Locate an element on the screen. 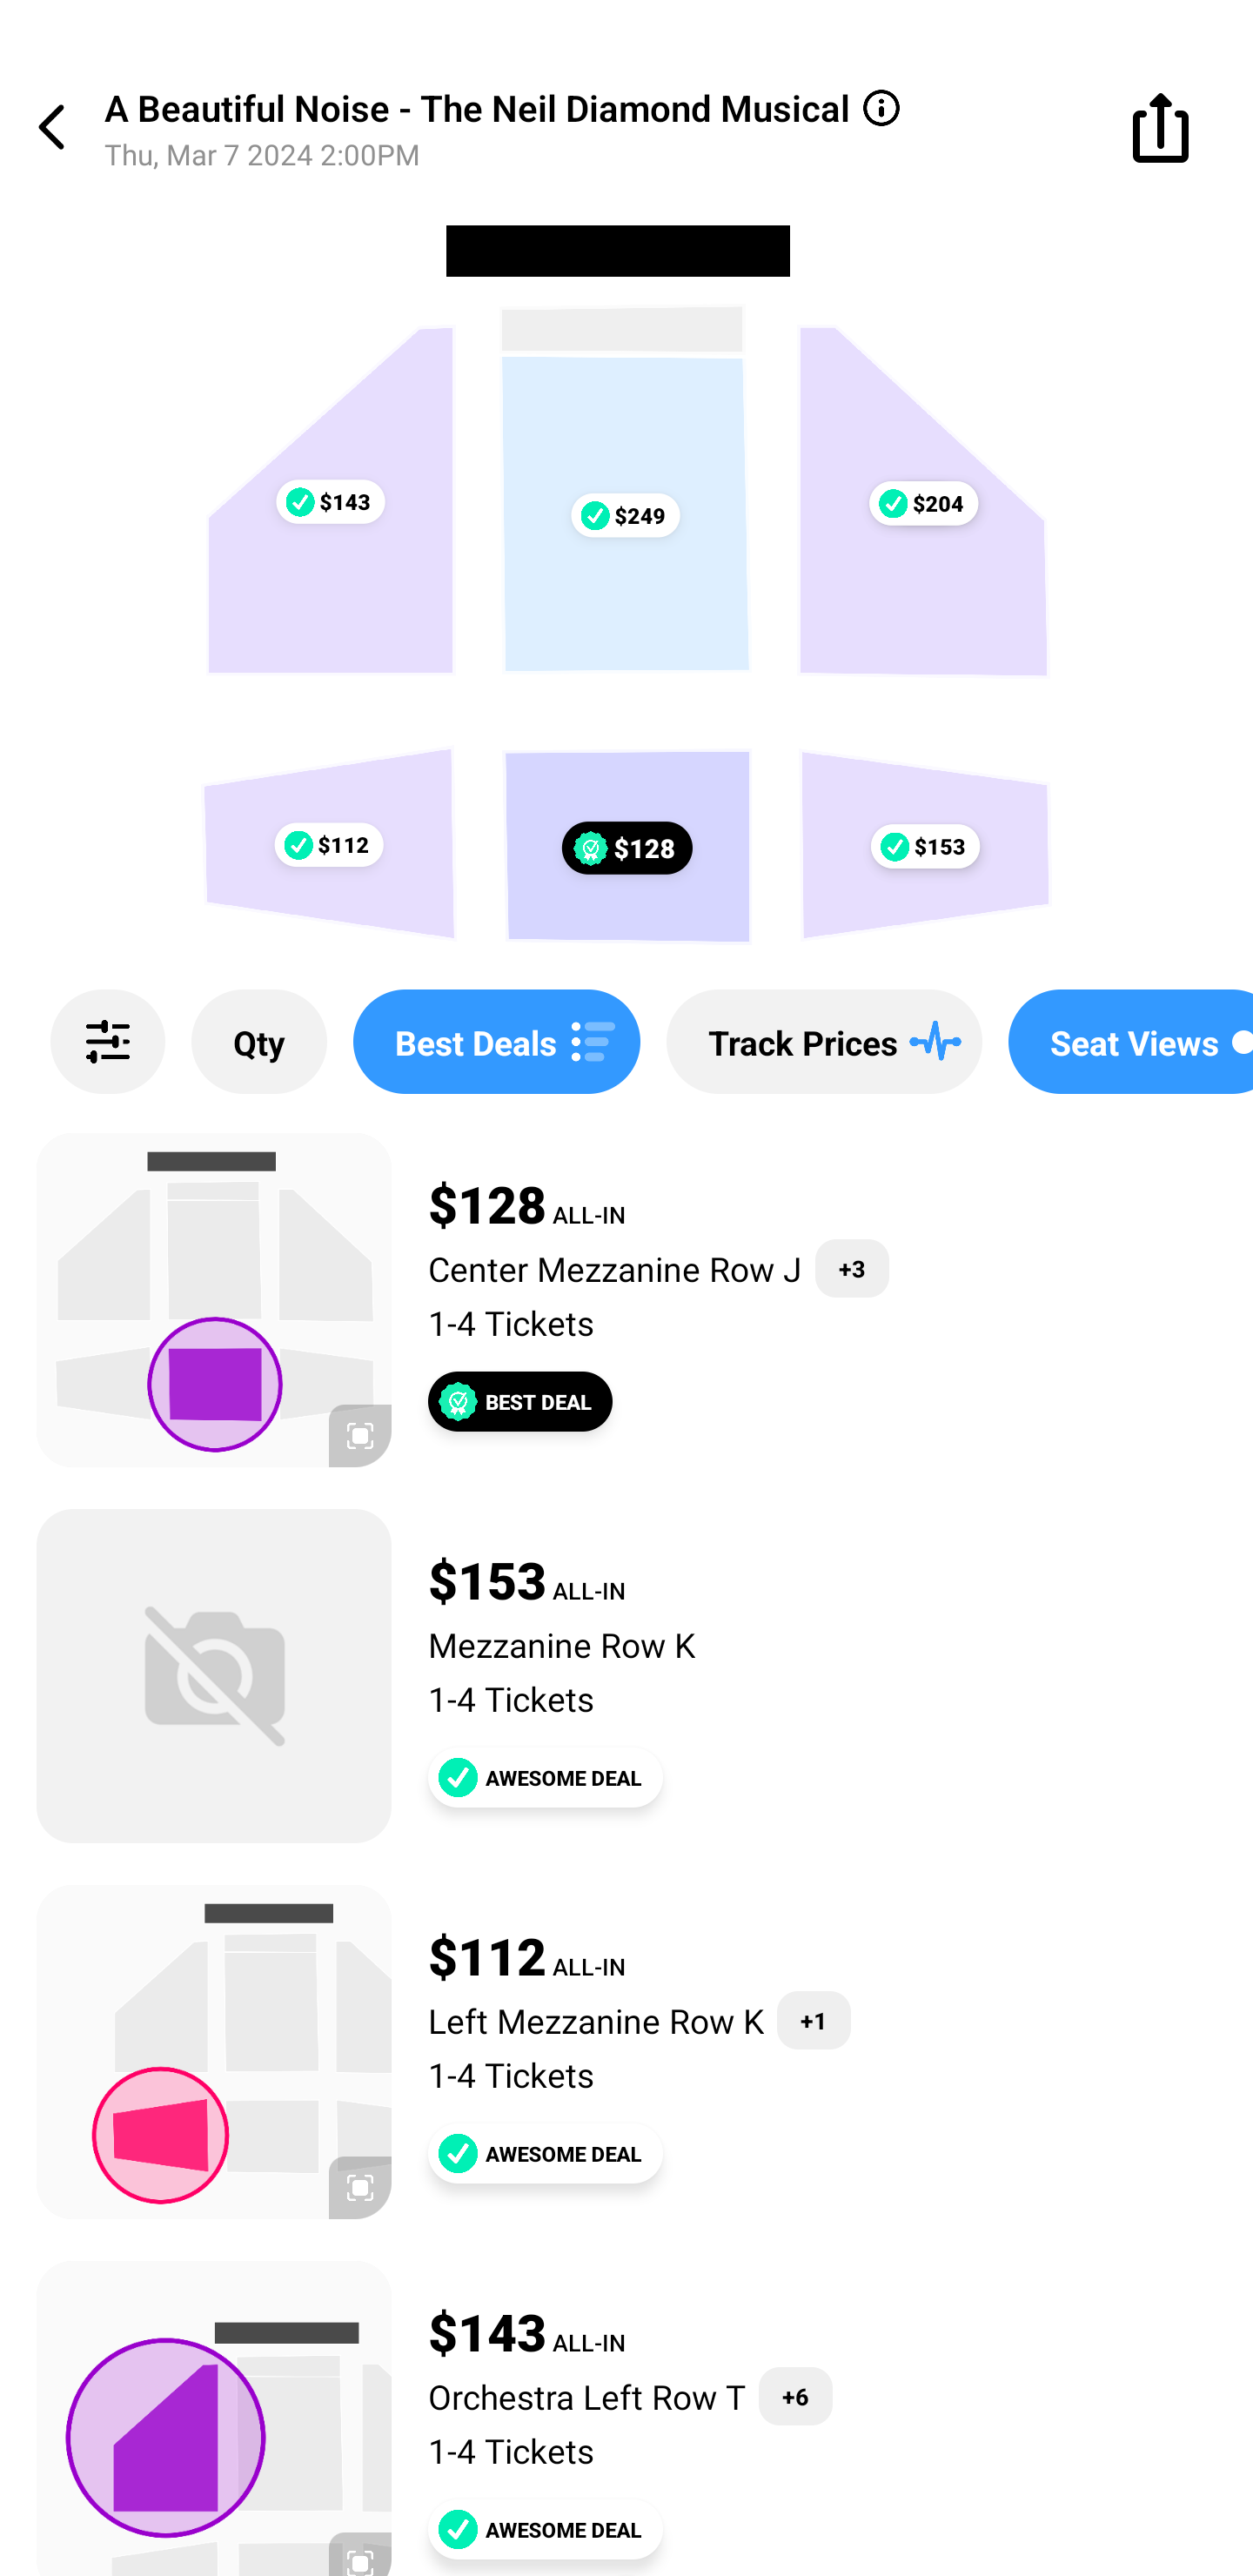 The width and height of the screenshot is (1253, 2576). BEST DEAL is located at coordinates (520, 1401).